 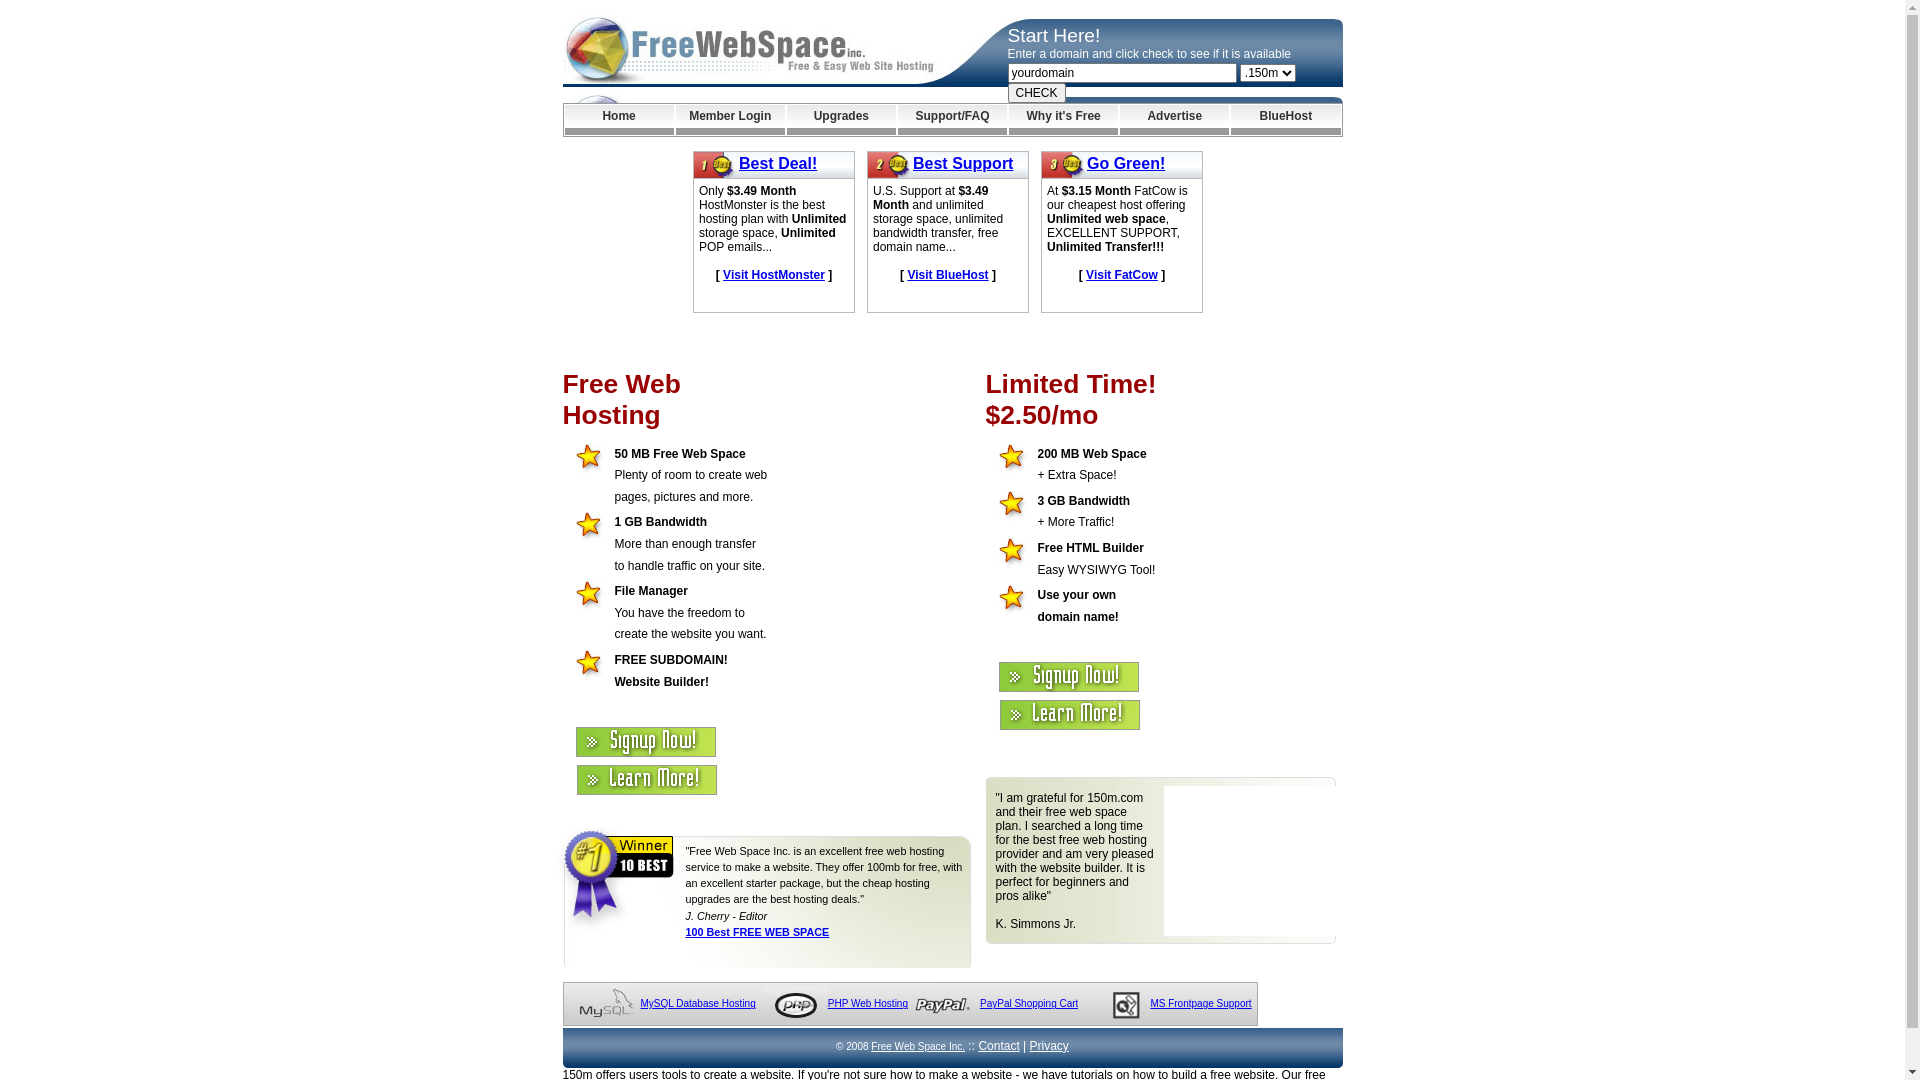 I want to click on Support/FAQ, so click(x=952, y=120).